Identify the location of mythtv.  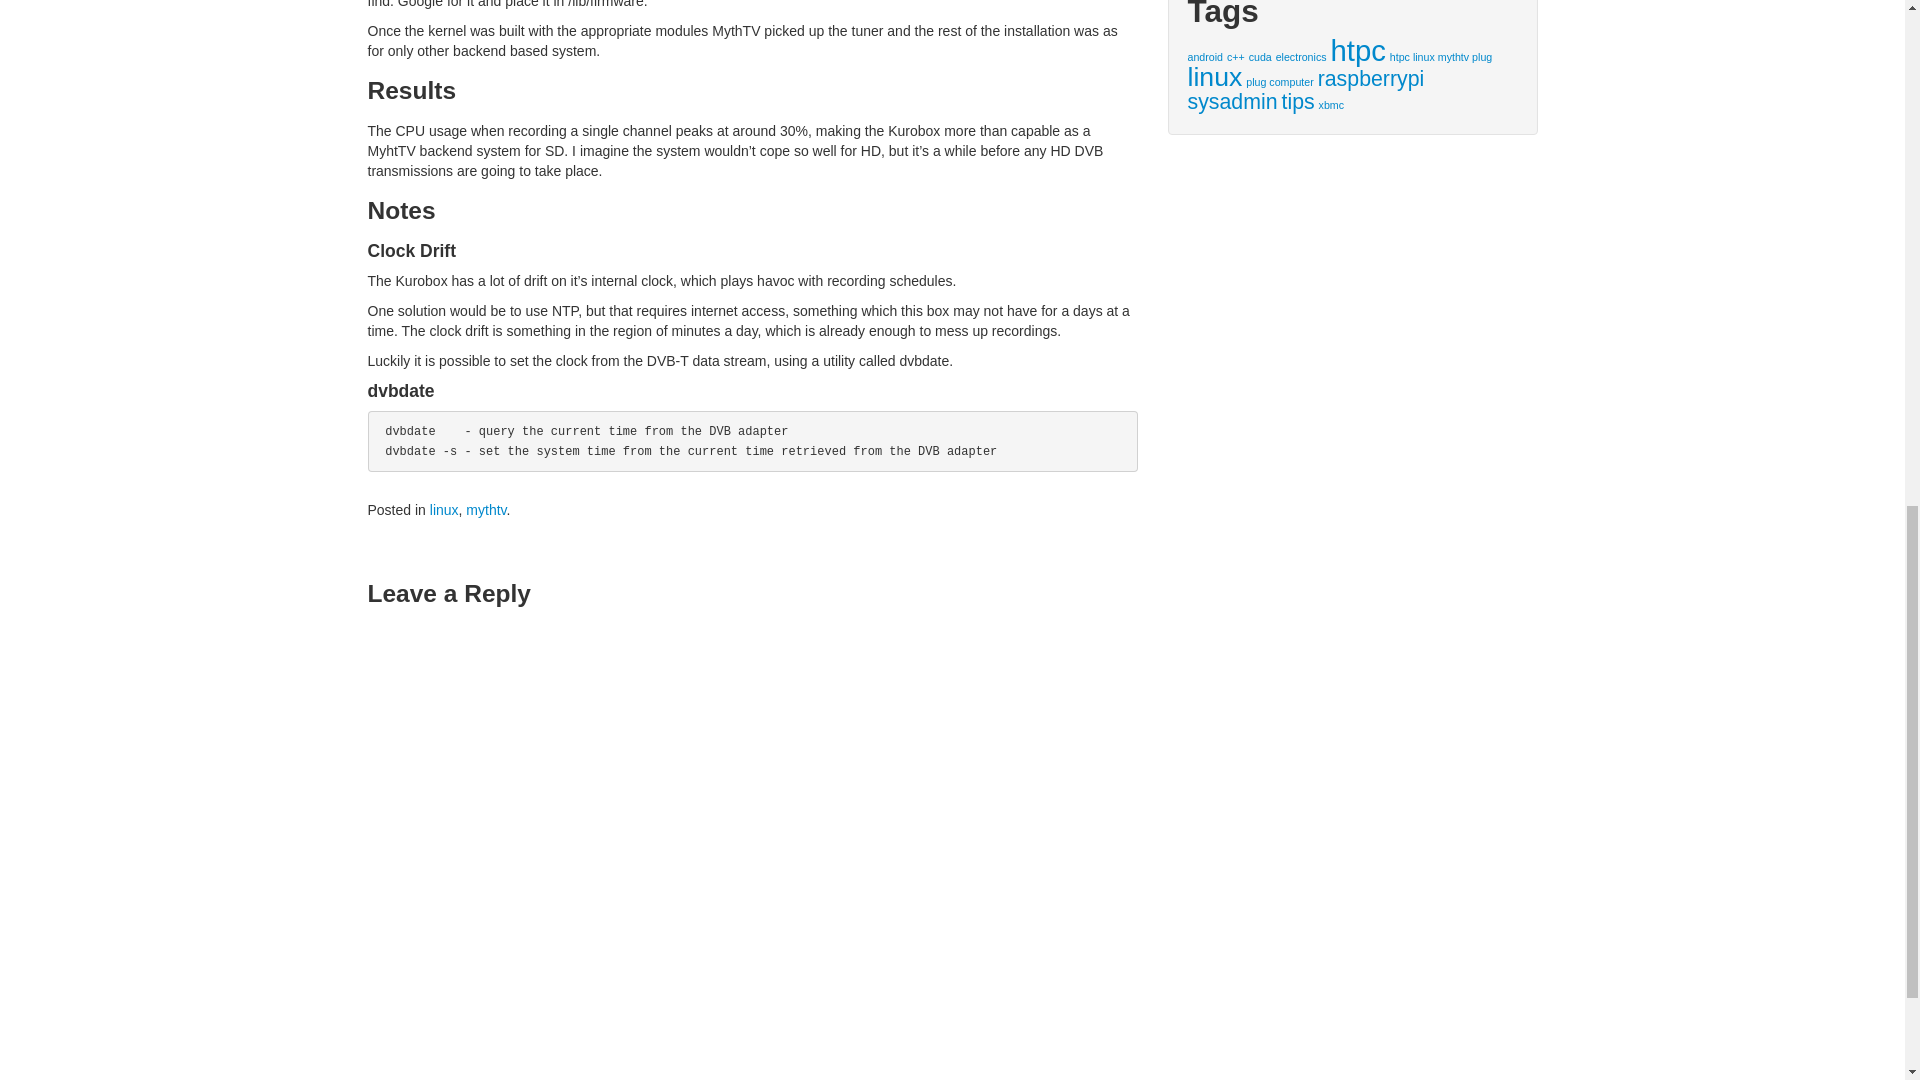
(486, 510).